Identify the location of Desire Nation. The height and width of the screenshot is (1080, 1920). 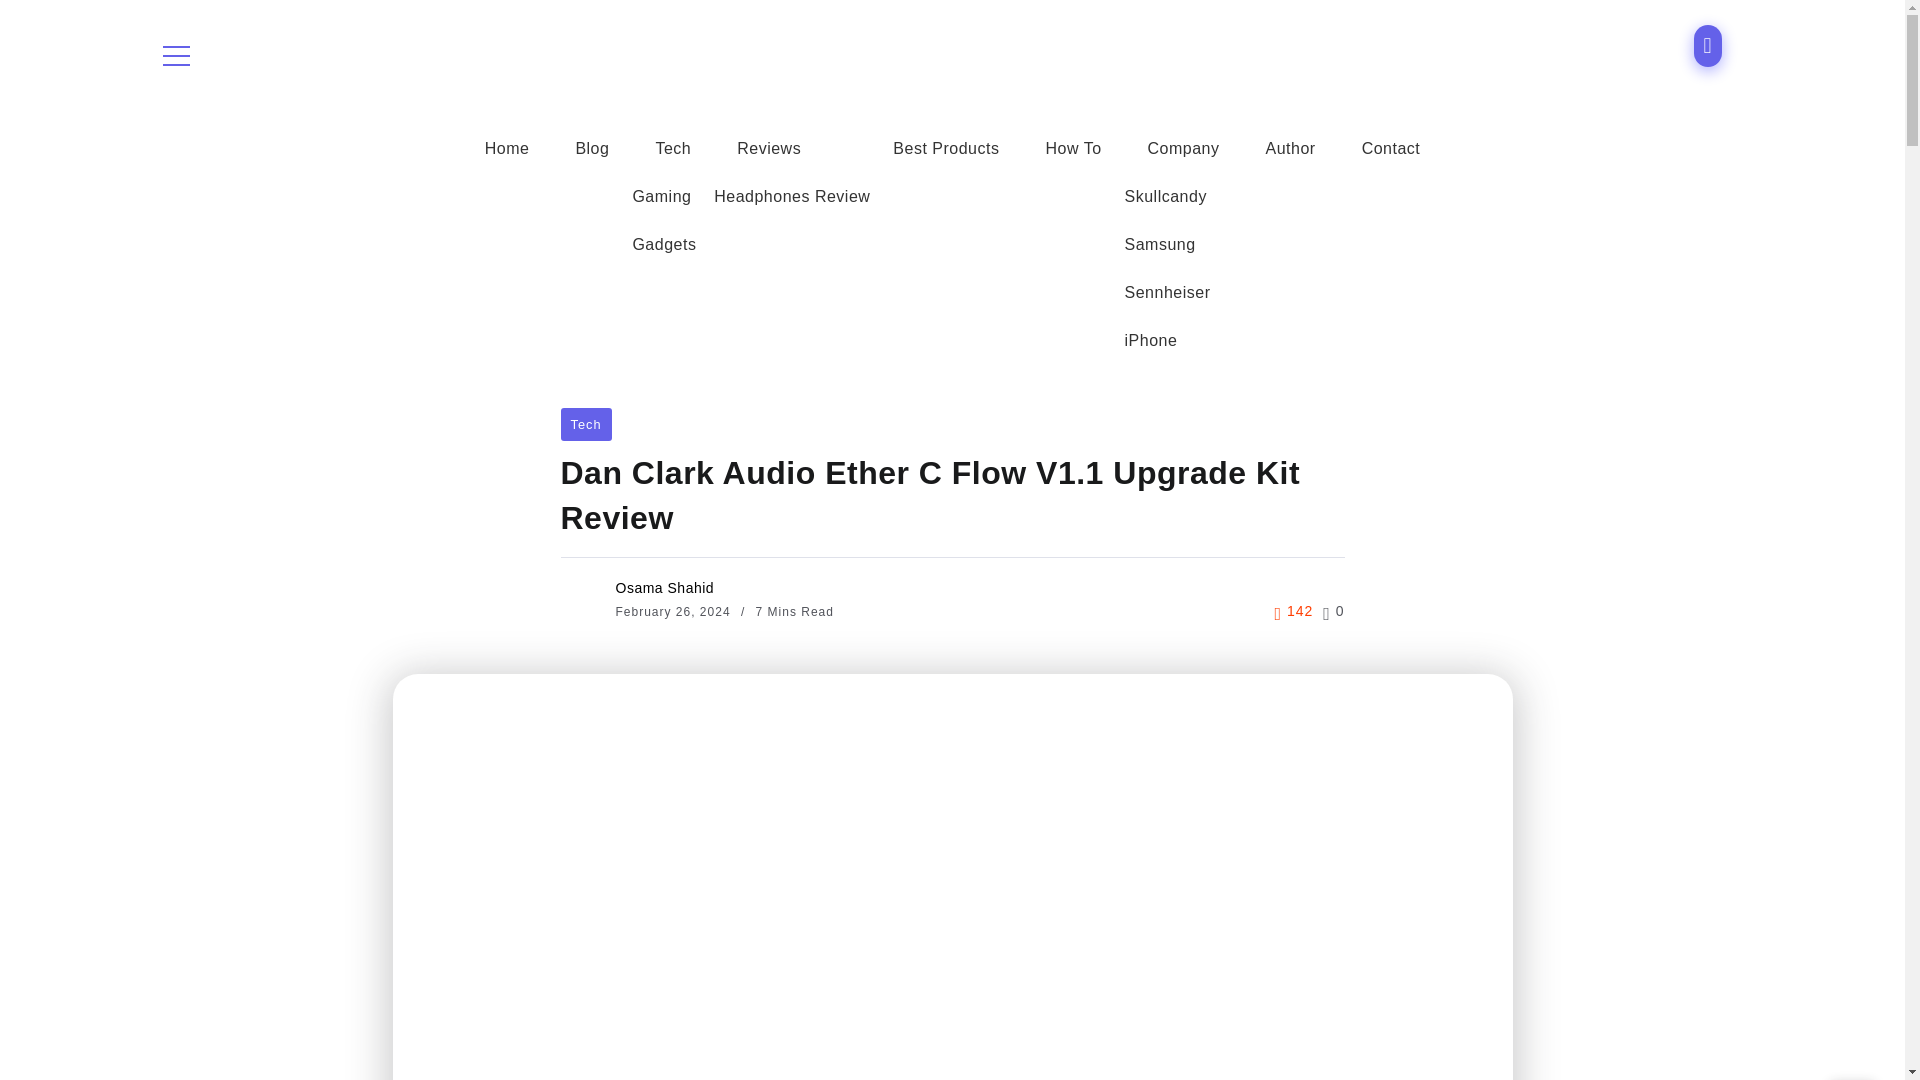
(930, 54).